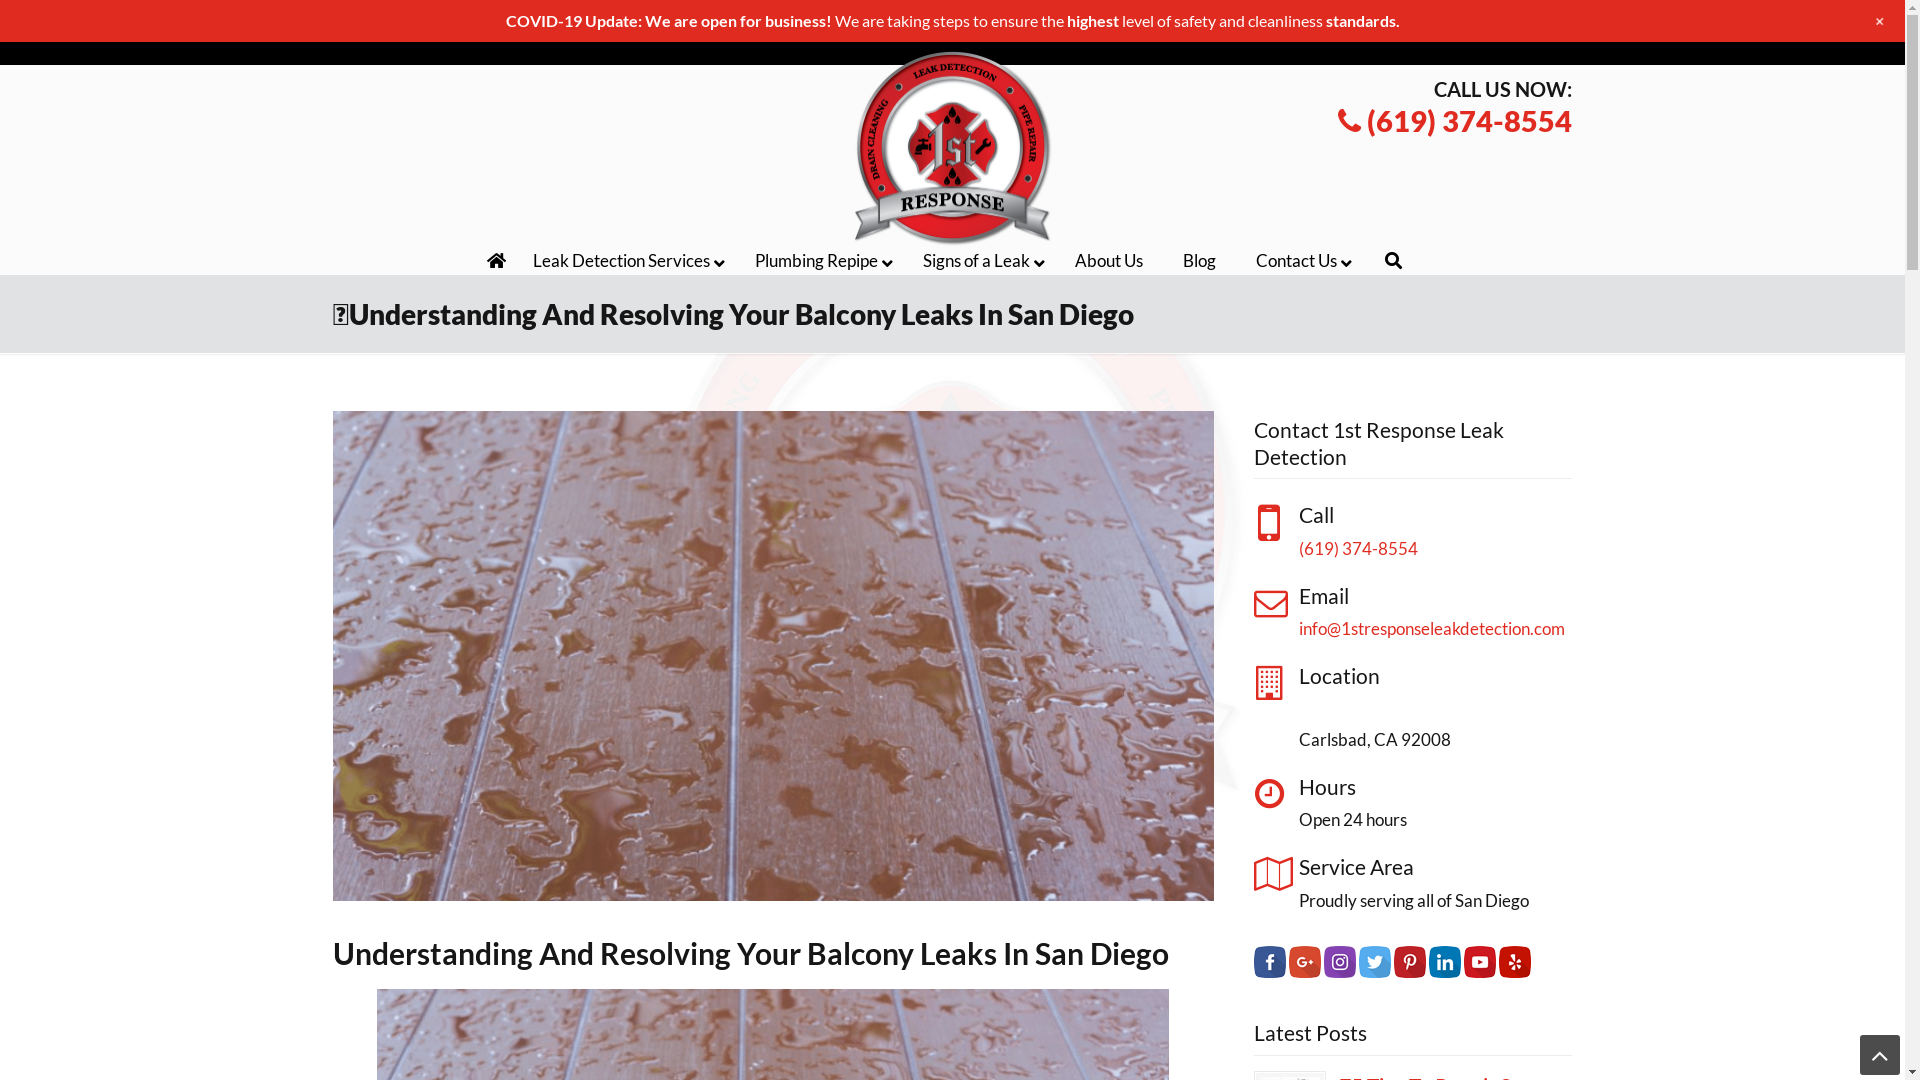 The image size is (1920, 1080). Describe the element at coordinates (1485, 22) in the screenshot. I see `Pinterest` at that location.